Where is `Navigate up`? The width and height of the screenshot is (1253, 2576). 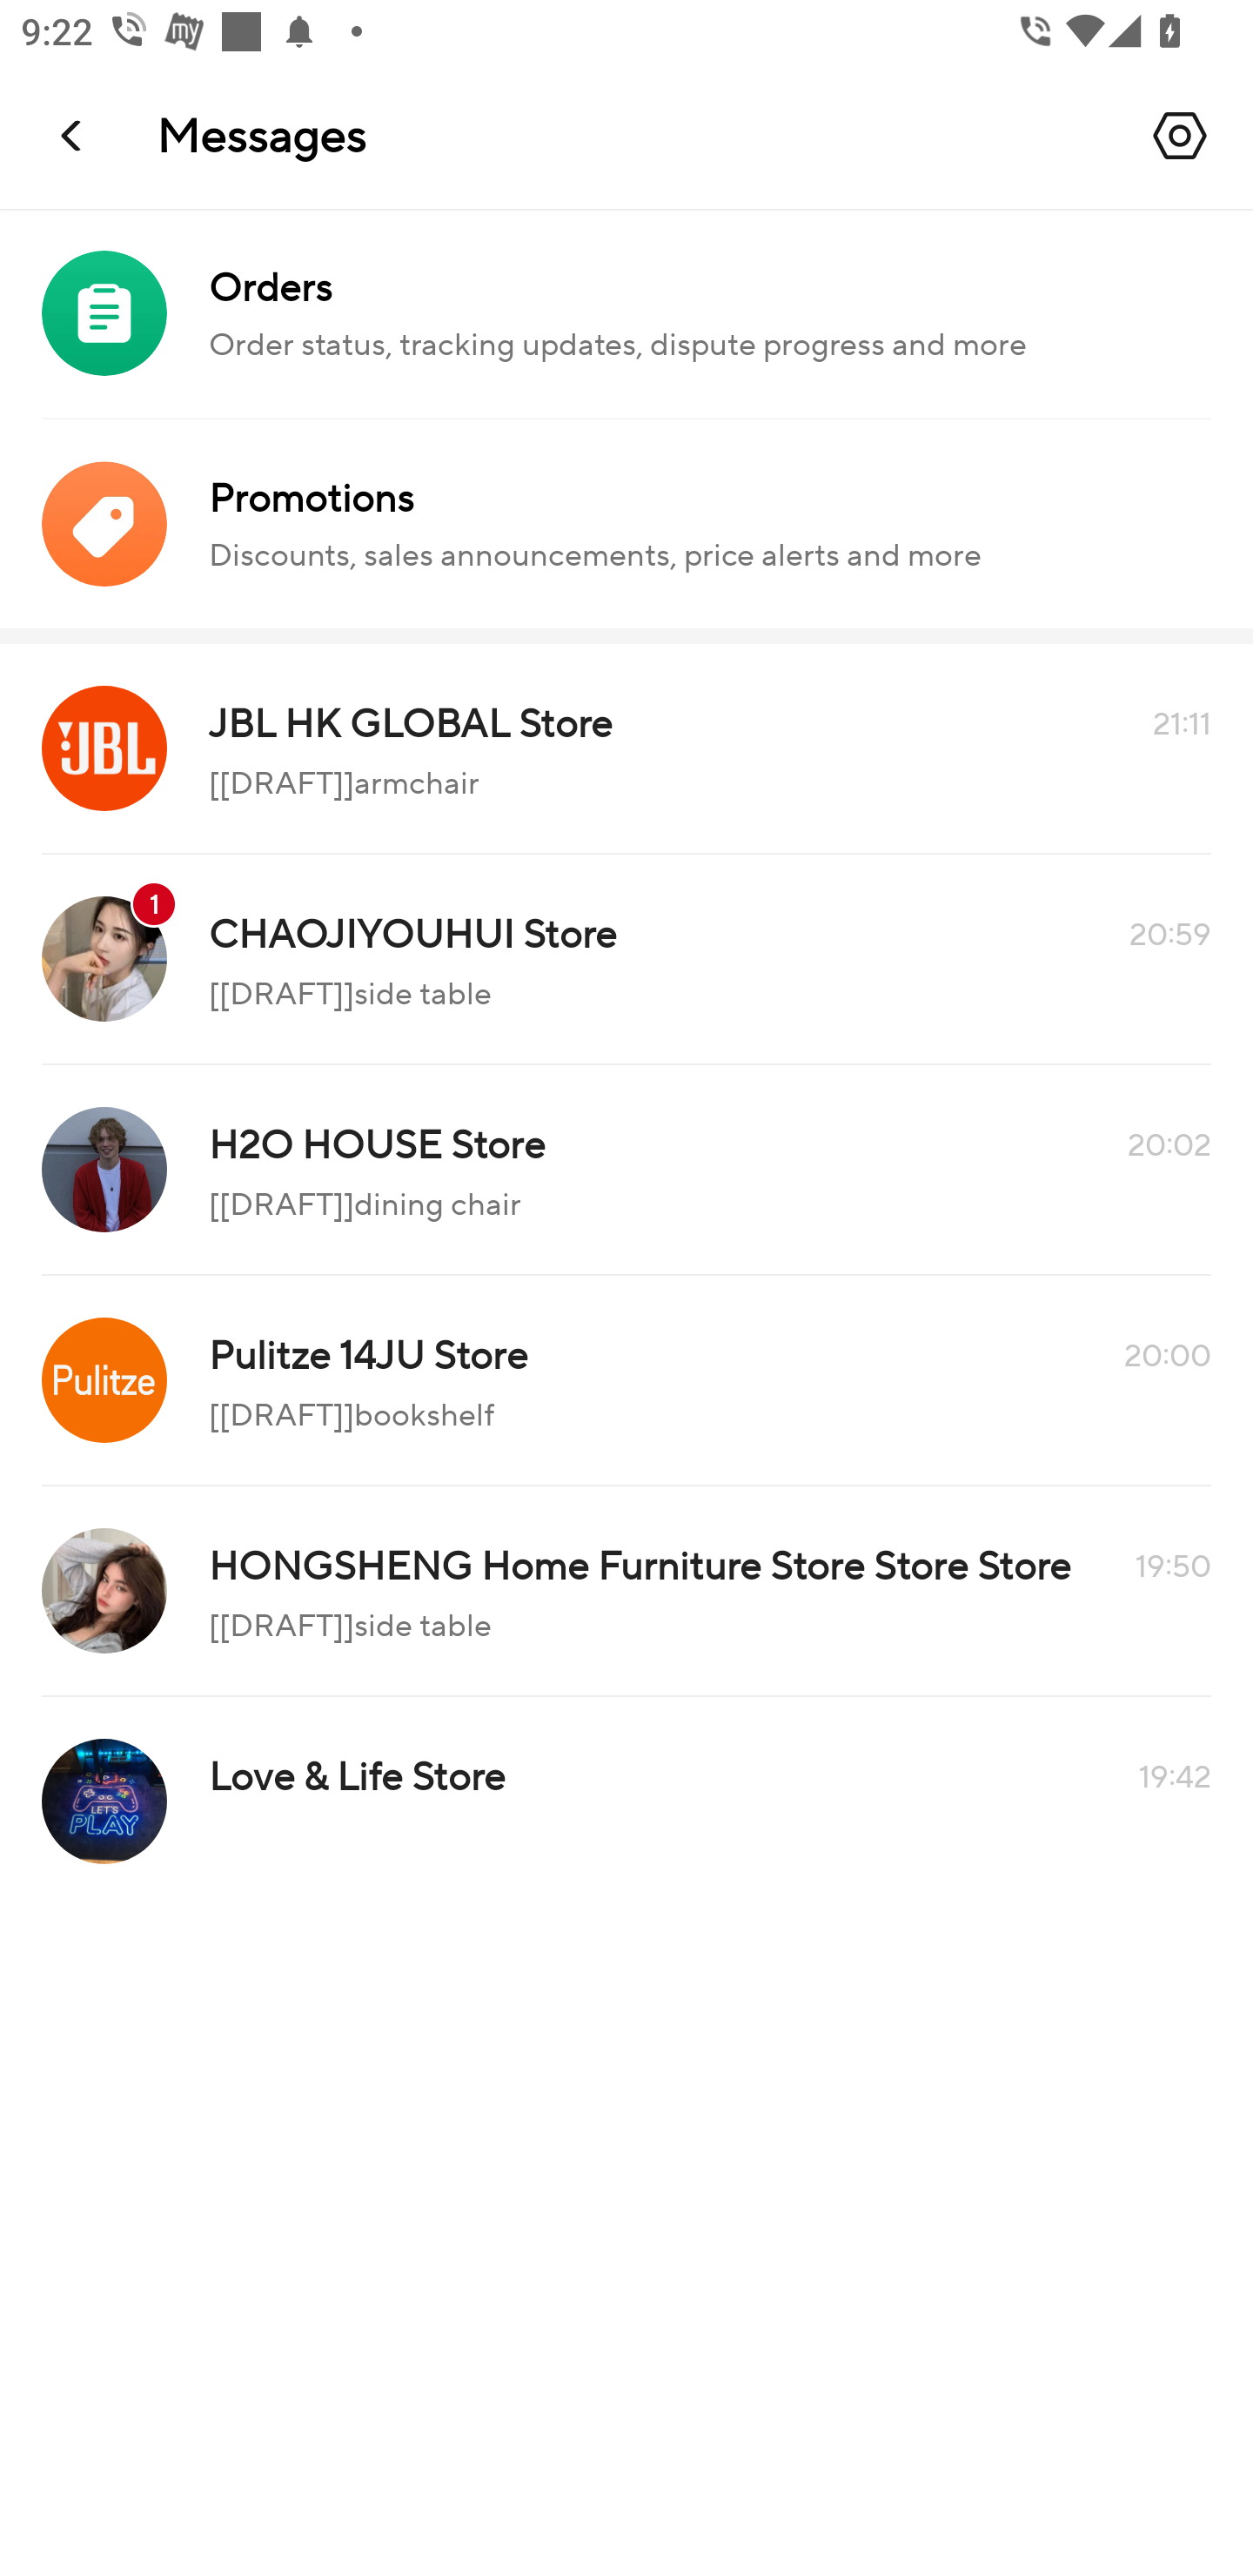 Navigate up is located at coordinates (73, 135).